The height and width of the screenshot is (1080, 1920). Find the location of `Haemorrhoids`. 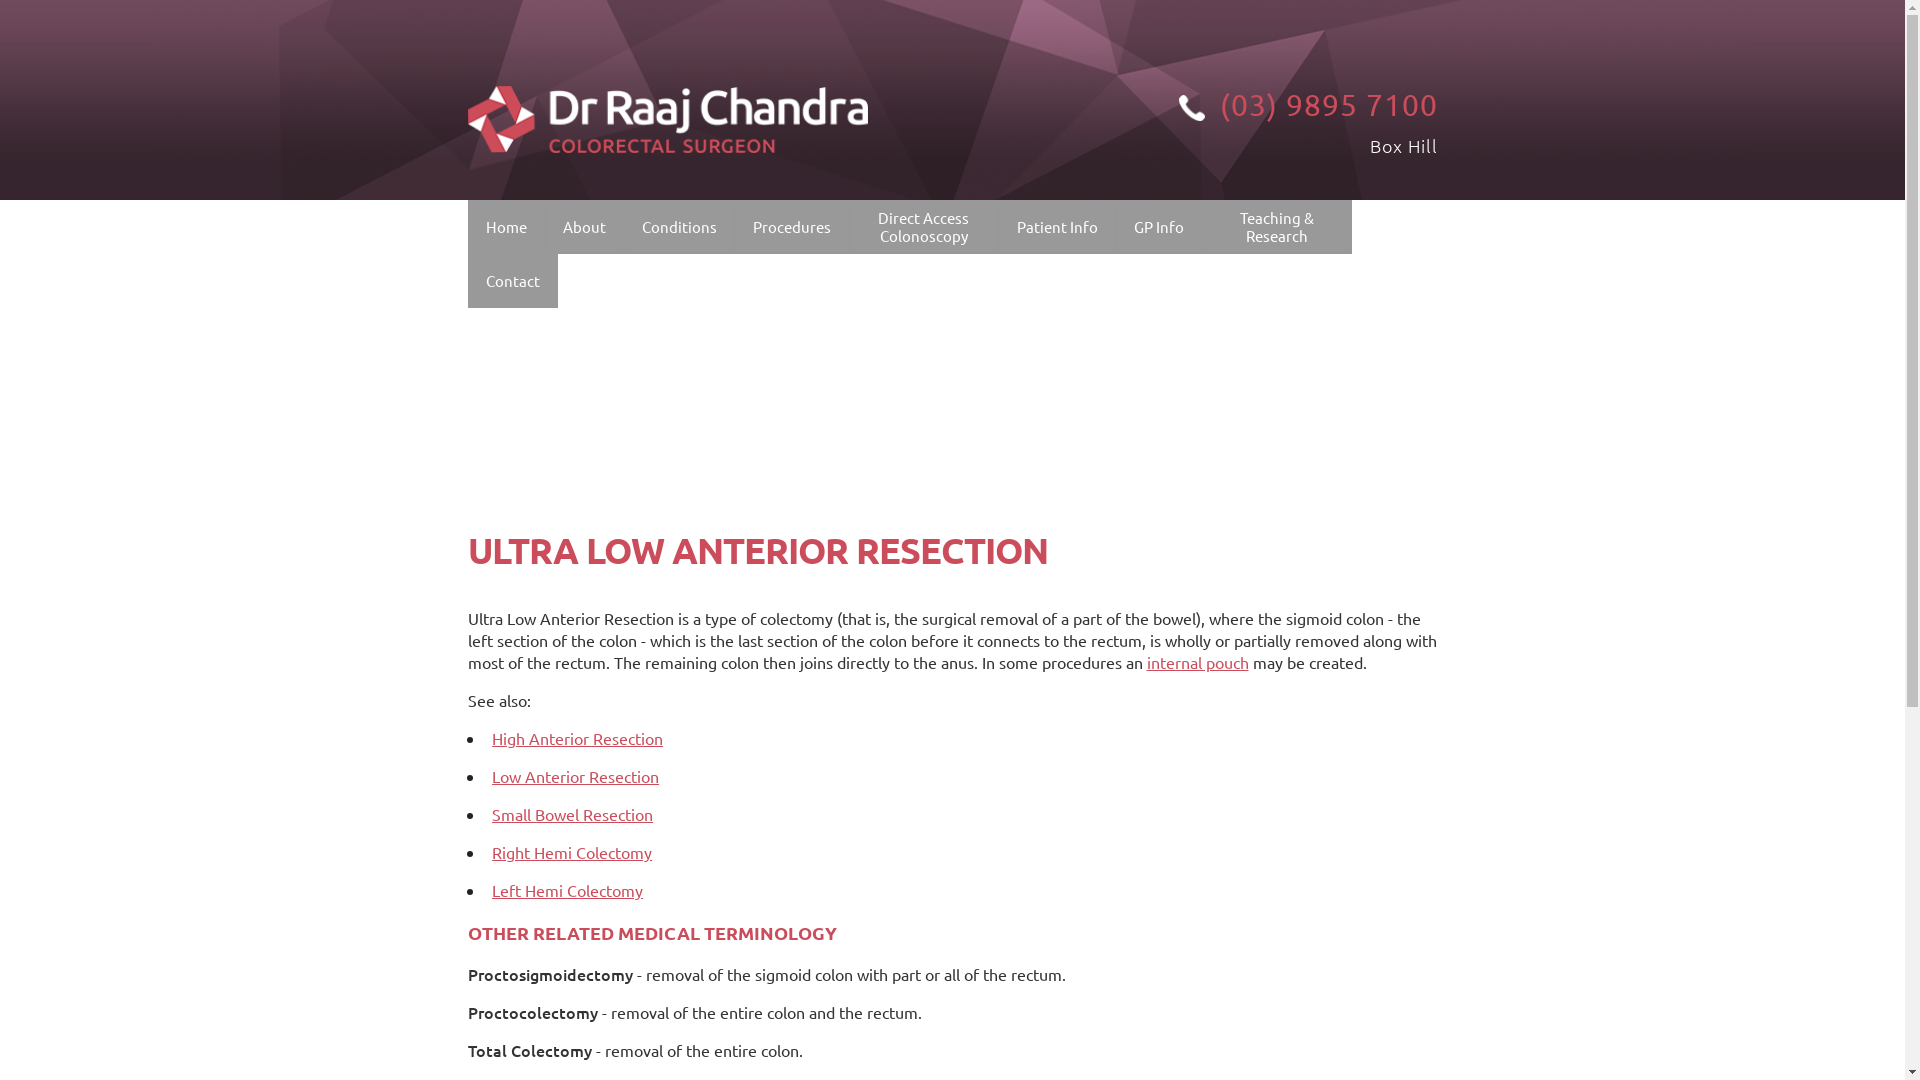

Haemorrhoids is located at coordinates (764, 560).